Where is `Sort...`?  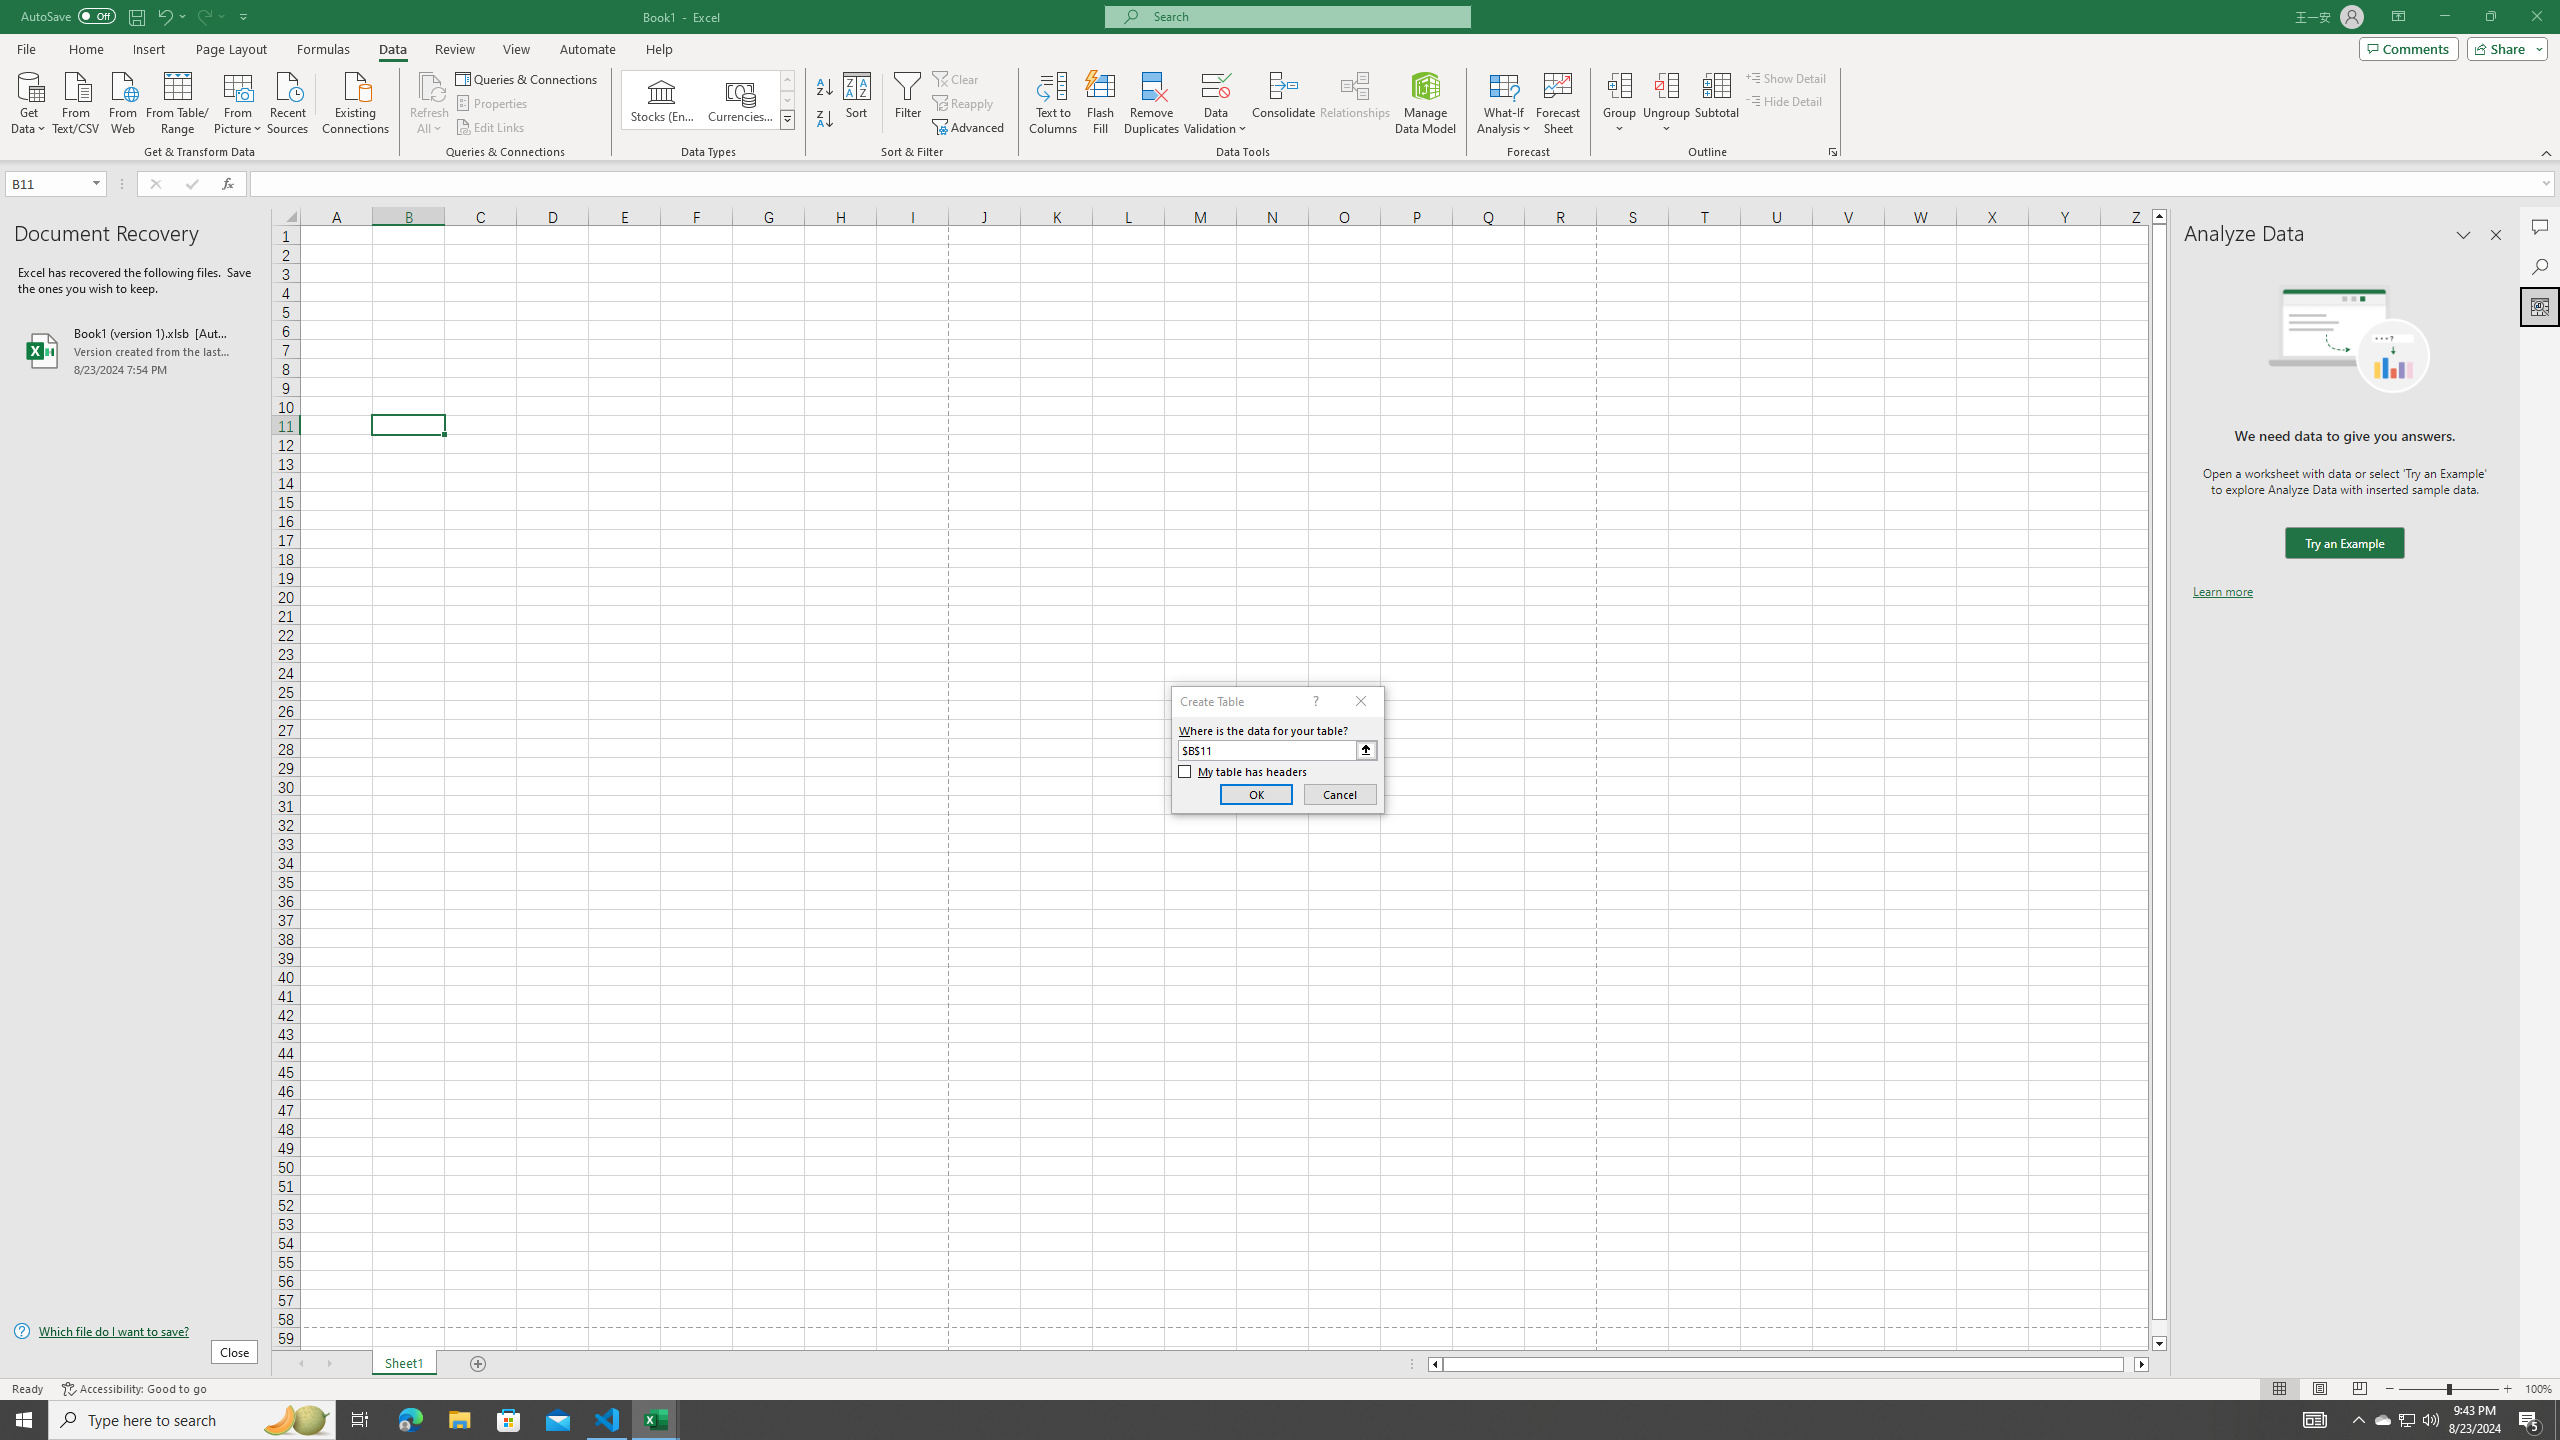 Sort... is located at coordinates (858, 103).